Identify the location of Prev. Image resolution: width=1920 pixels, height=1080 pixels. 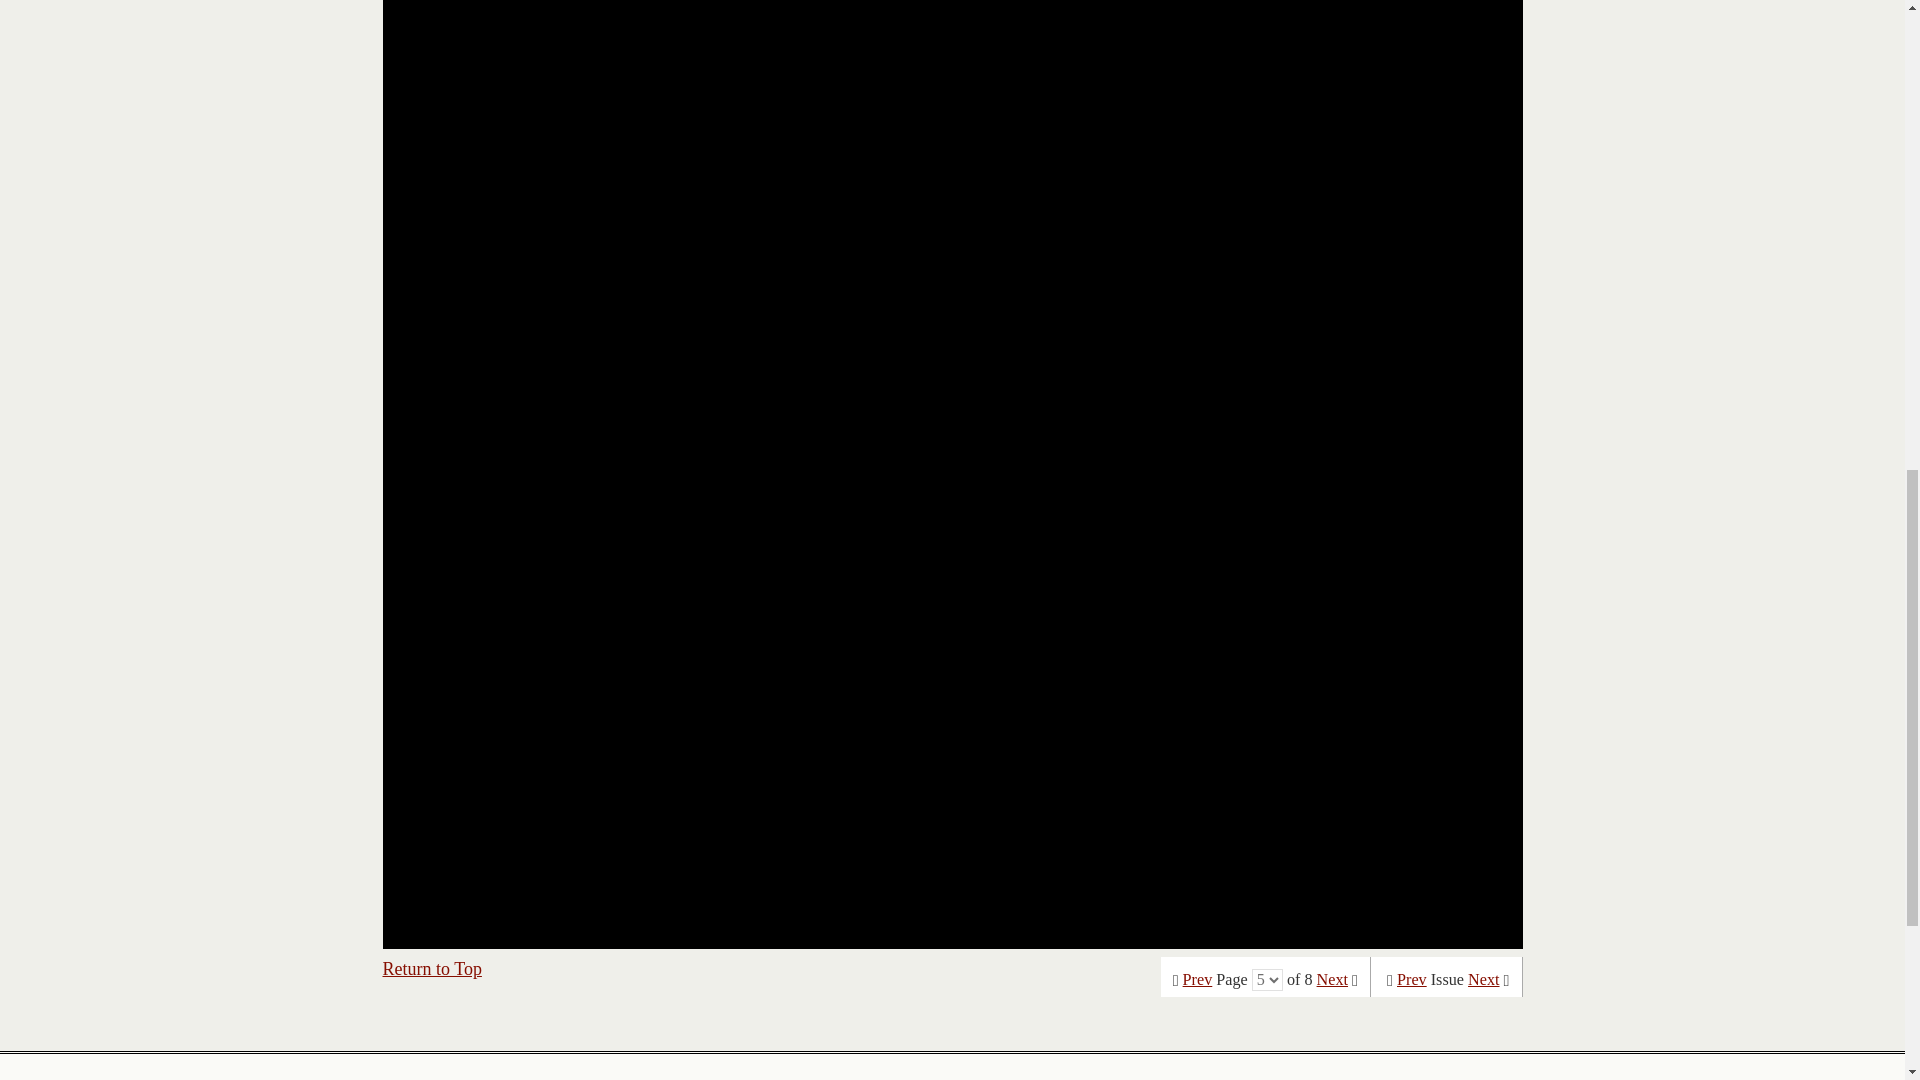
(1198, 980).